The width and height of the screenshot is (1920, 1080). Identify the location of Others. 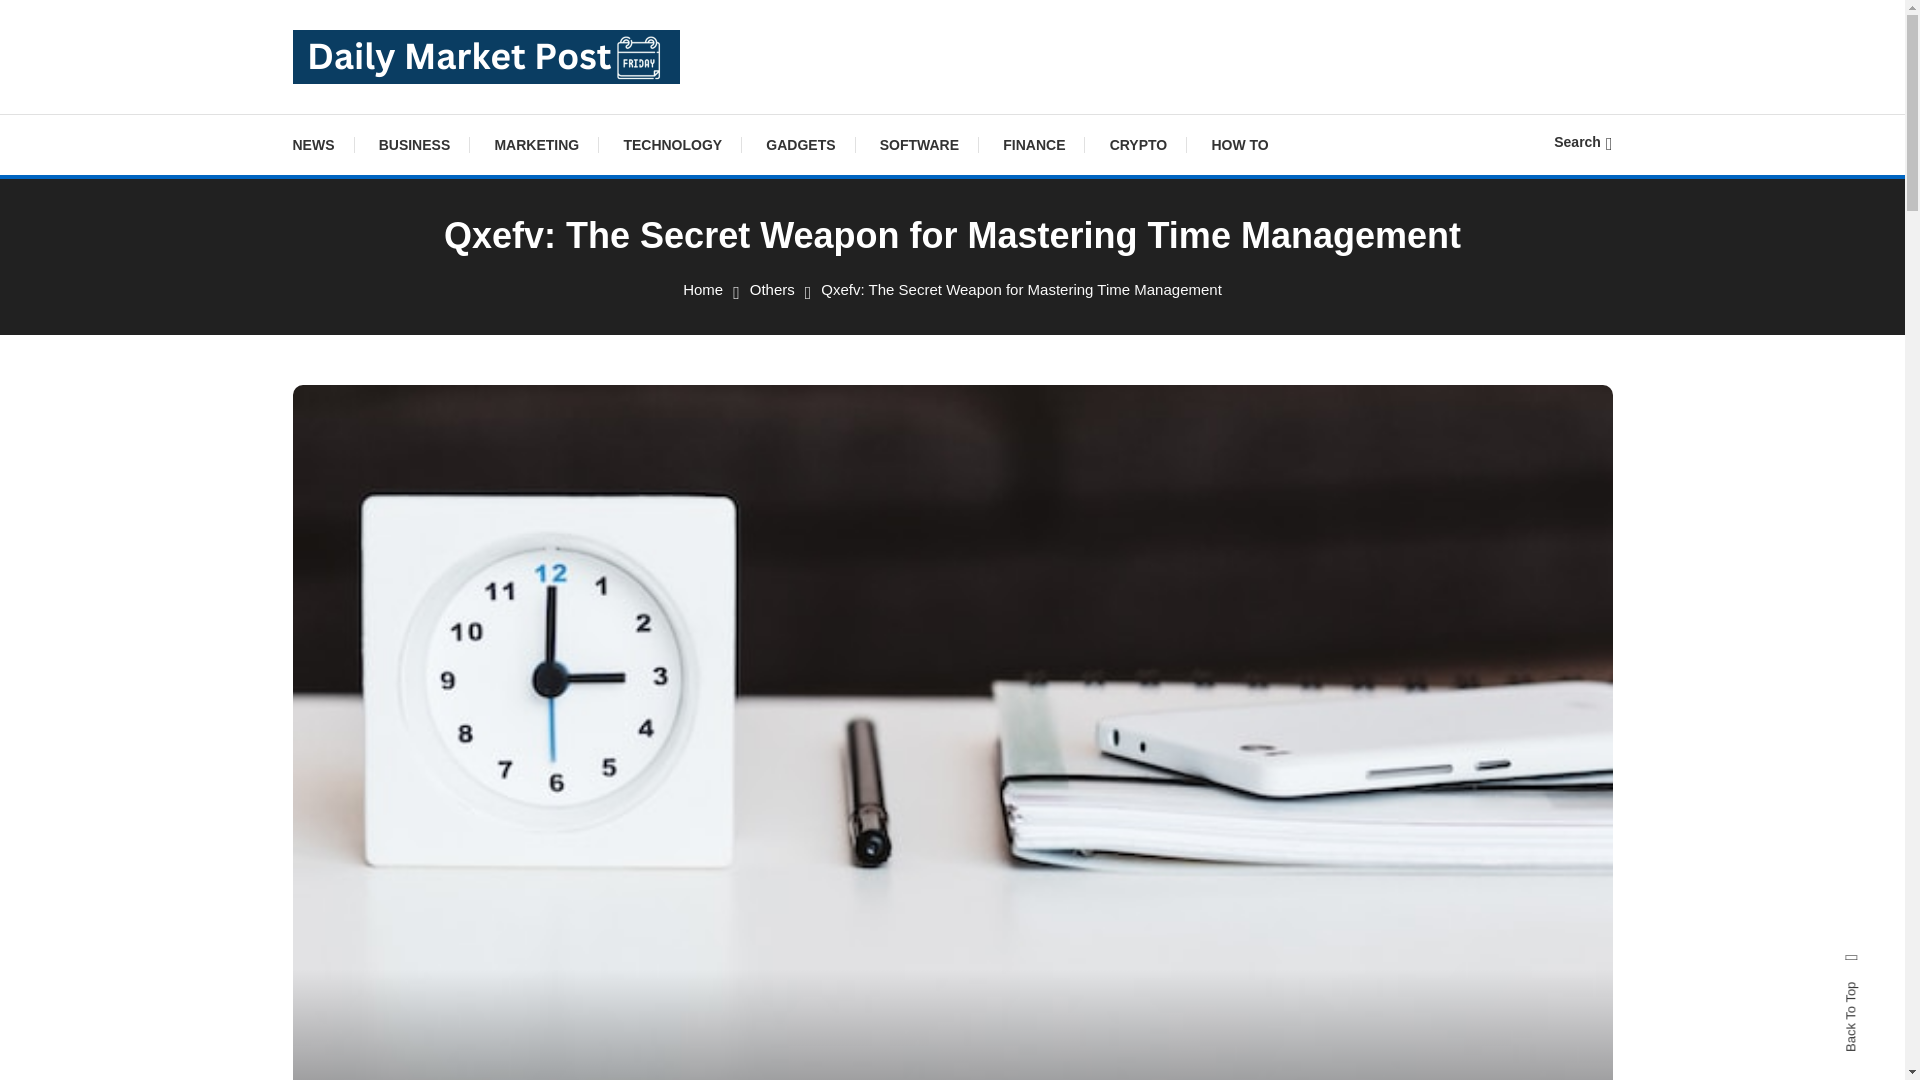
(772, 289).